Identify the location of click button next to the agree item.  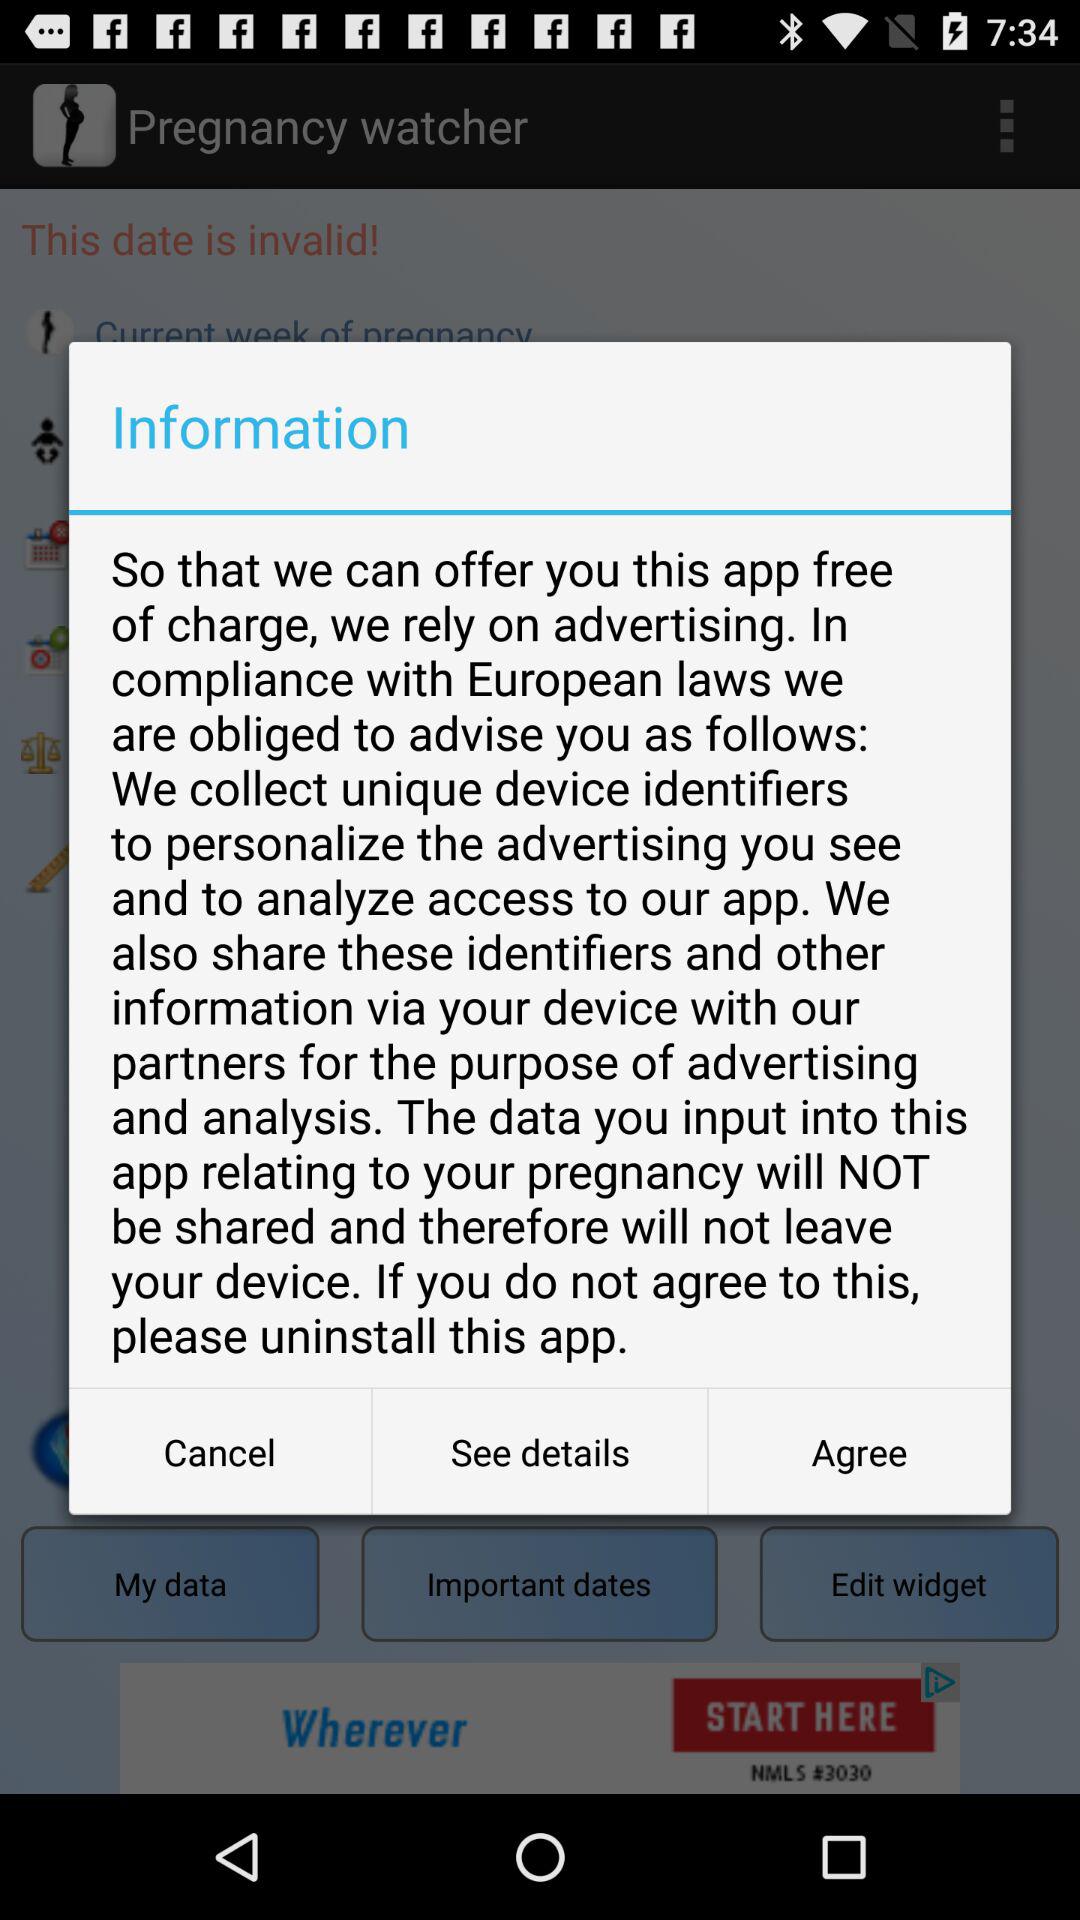
(540, 1452).